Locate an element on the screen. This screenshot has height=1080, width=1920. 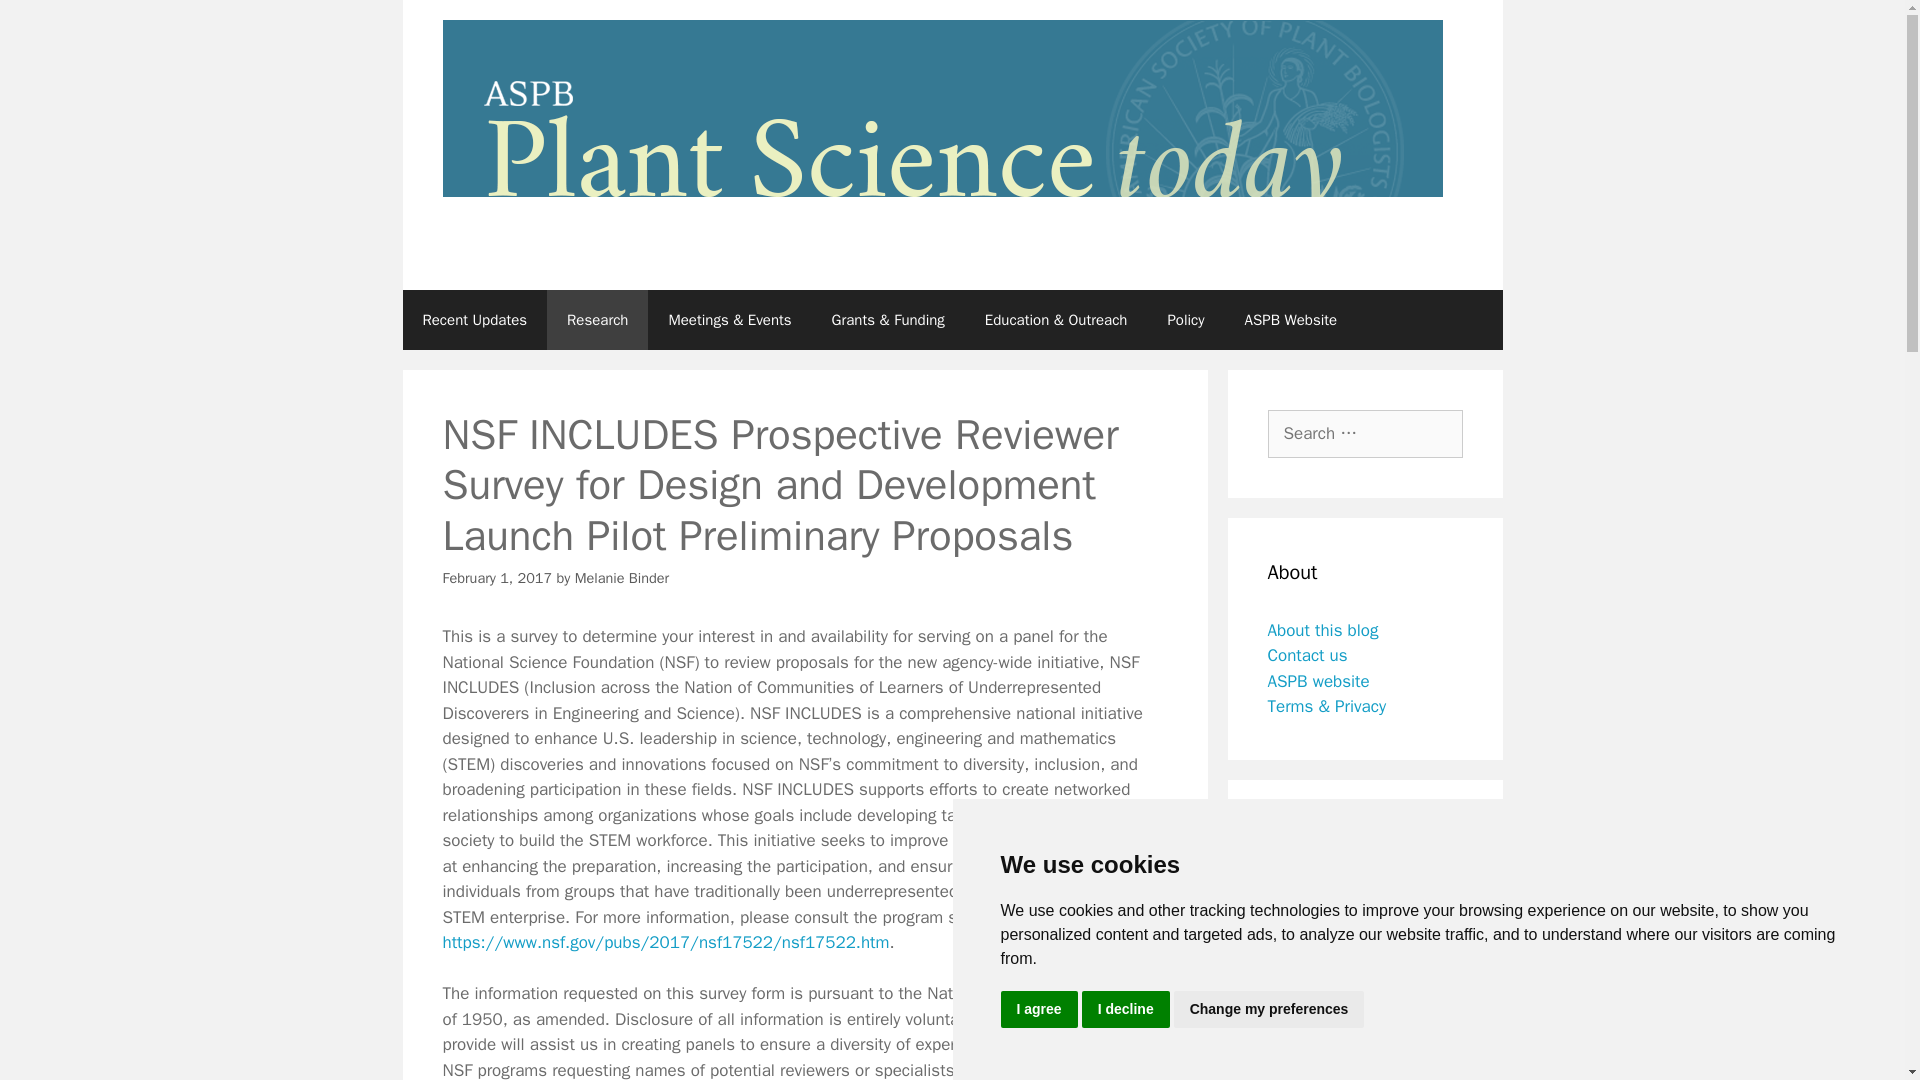
About this blog is located at coordinates (1322, 630).